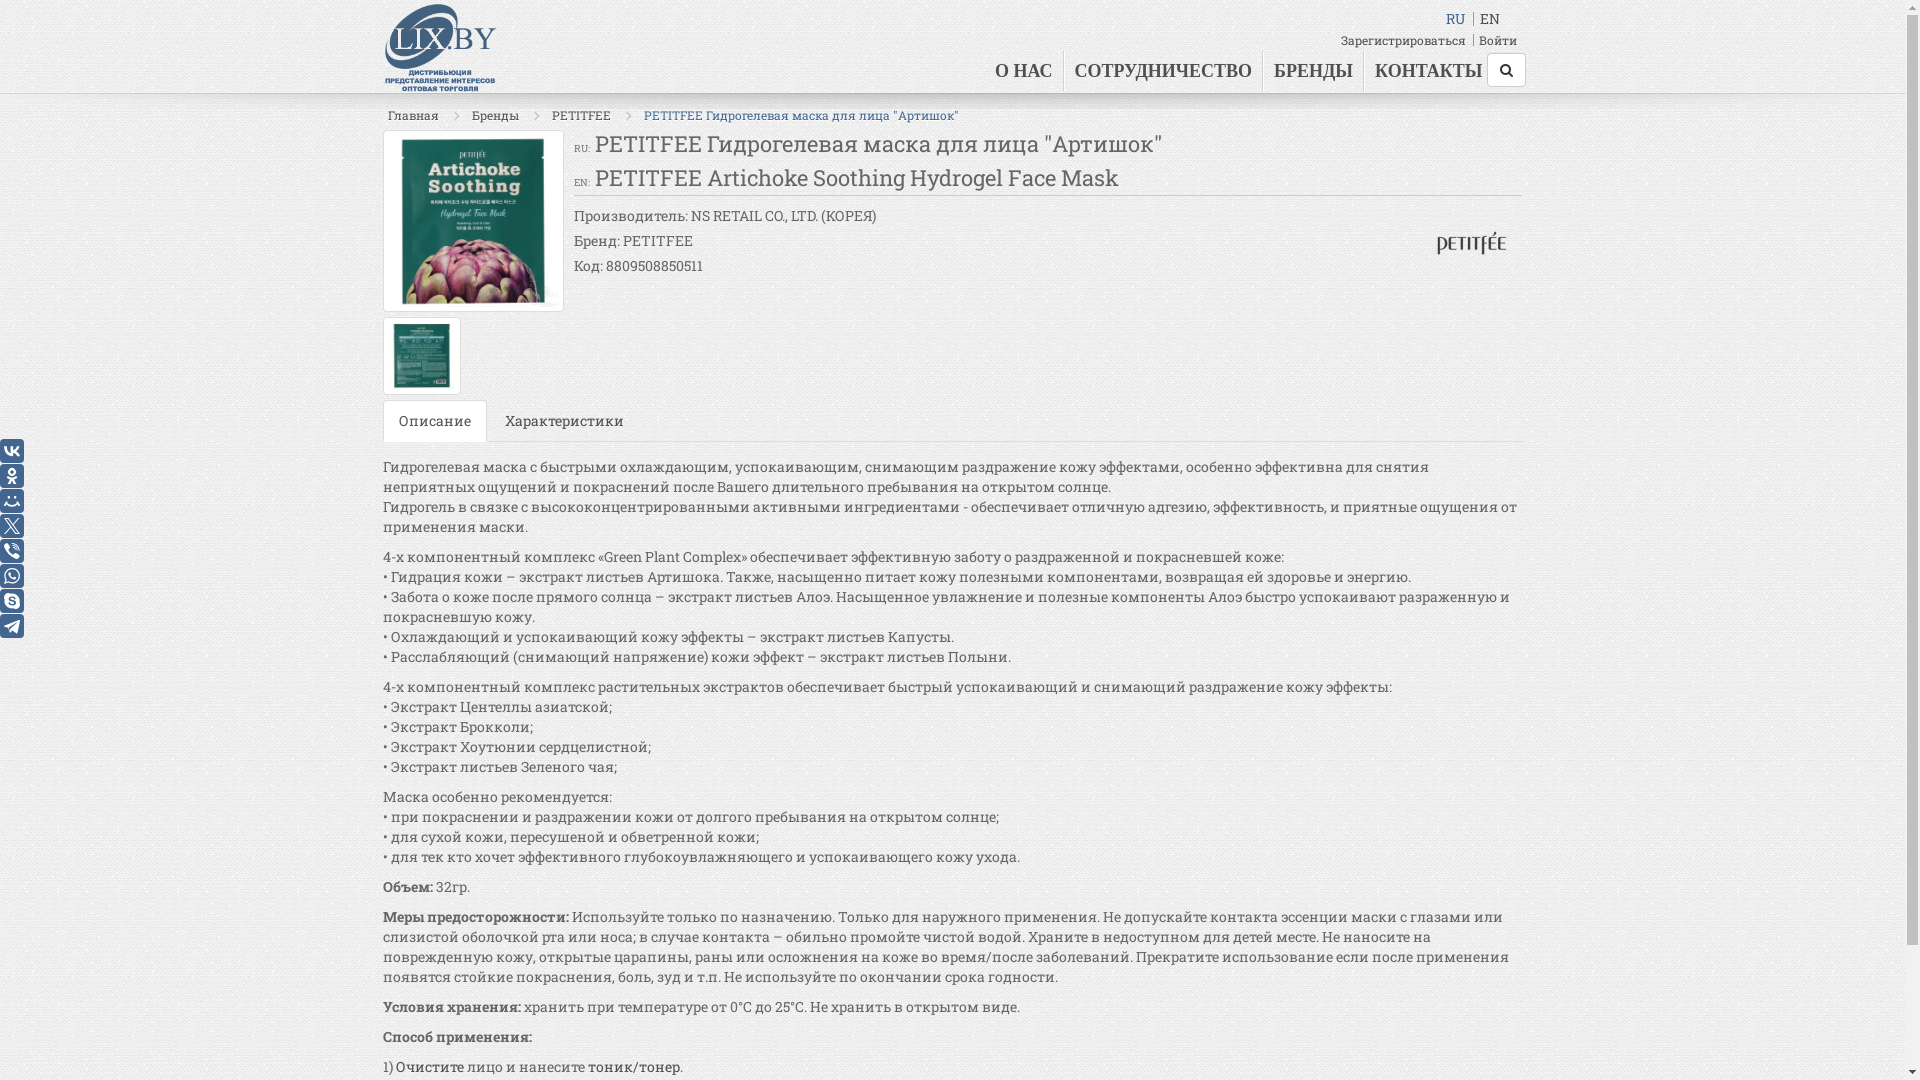 The width and height of the screenshot is (1920, 1080). I want to click on Twitter, so click(12, 526).